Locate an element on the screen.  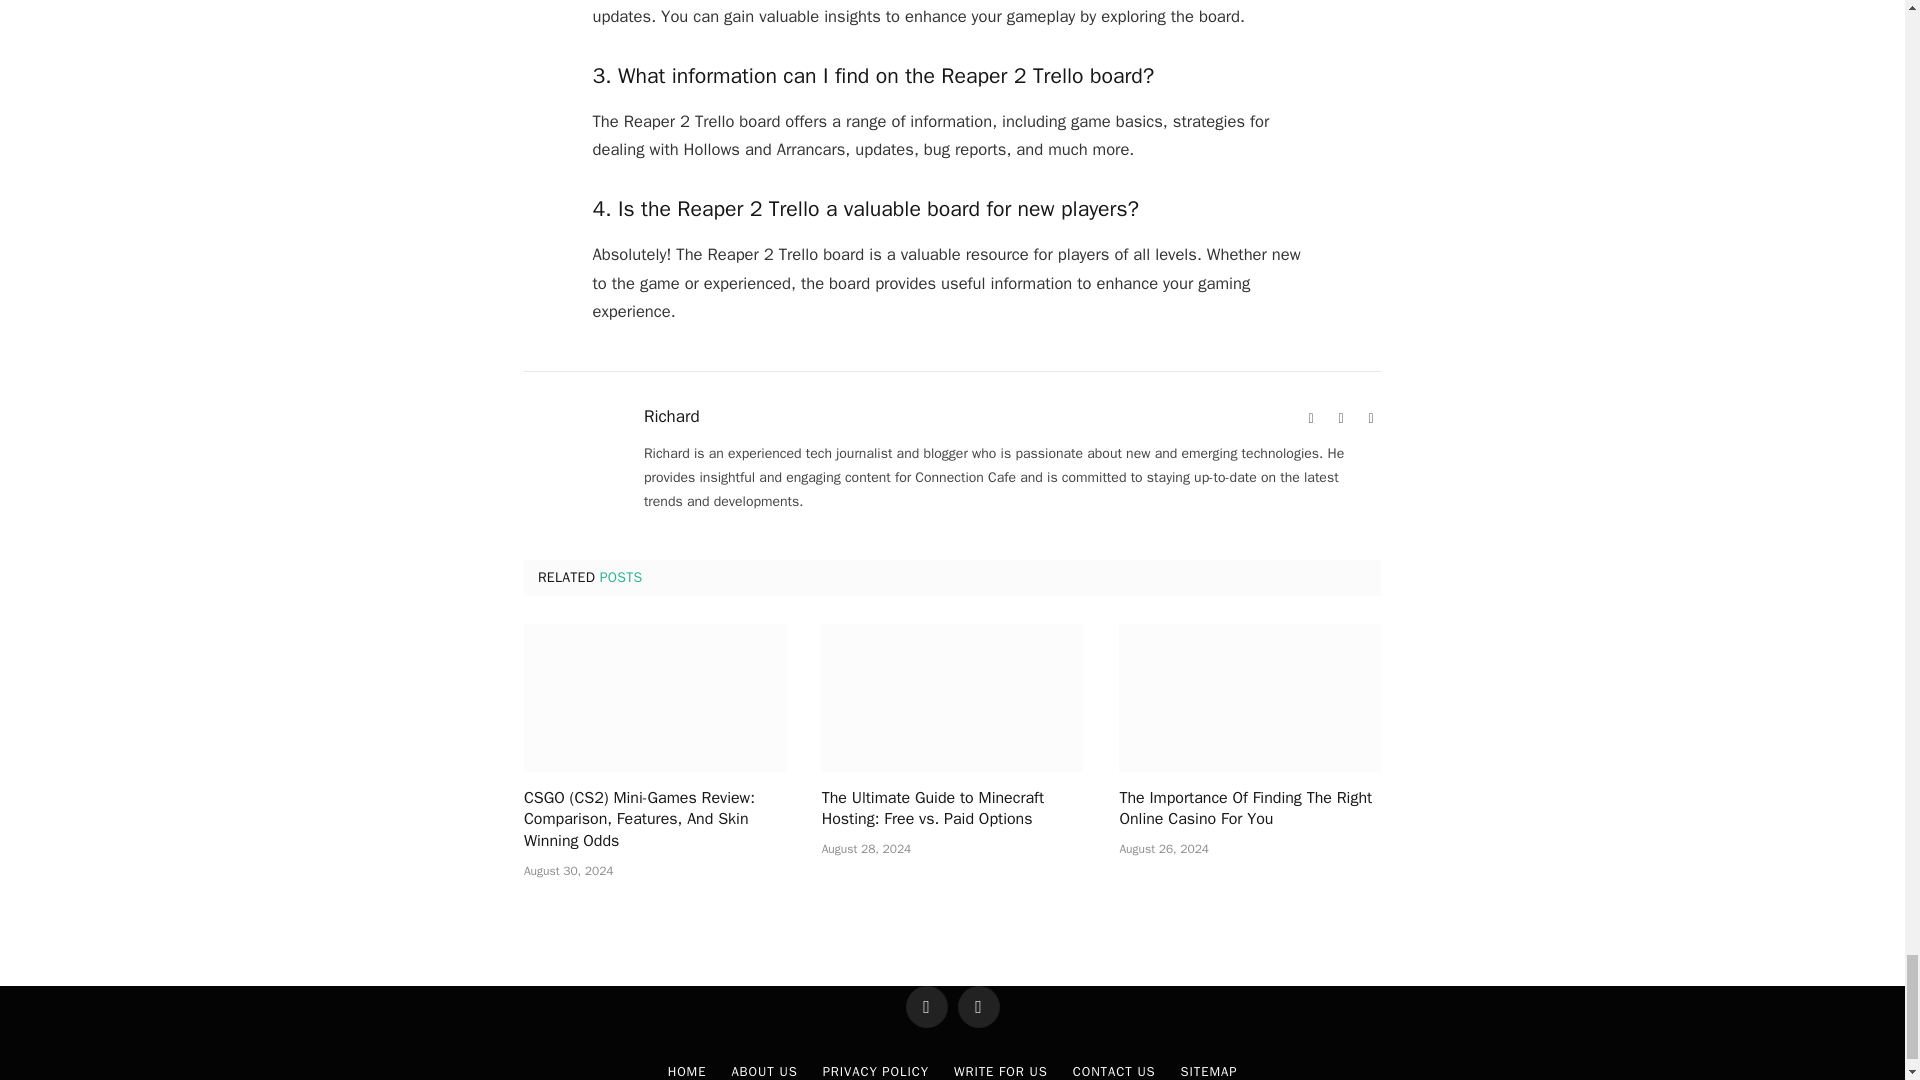
Website is located at coordinates (1310, 418).